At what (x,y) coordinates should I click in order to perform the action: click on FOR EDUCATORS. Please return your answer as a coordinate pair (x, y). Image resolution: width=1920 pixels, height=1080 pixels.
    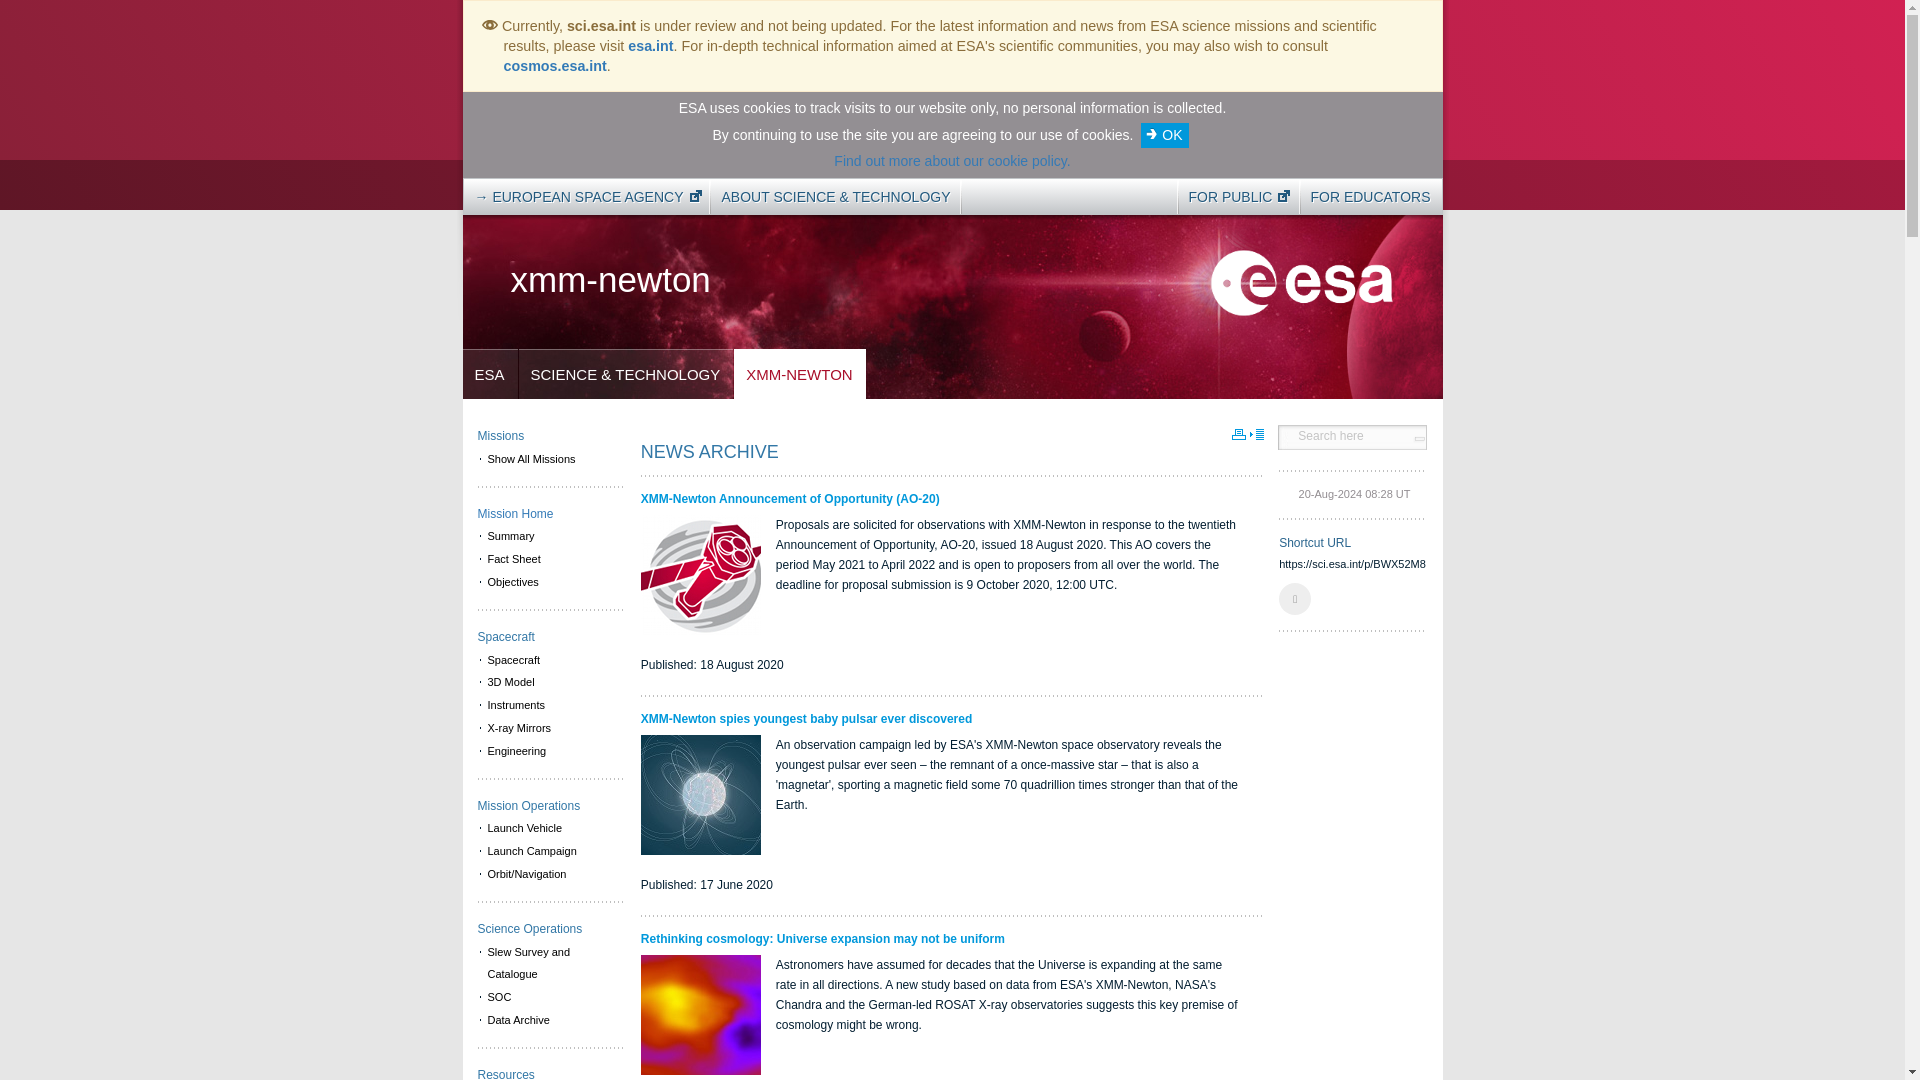
    Looking at the image, I should click on (1370, 196).